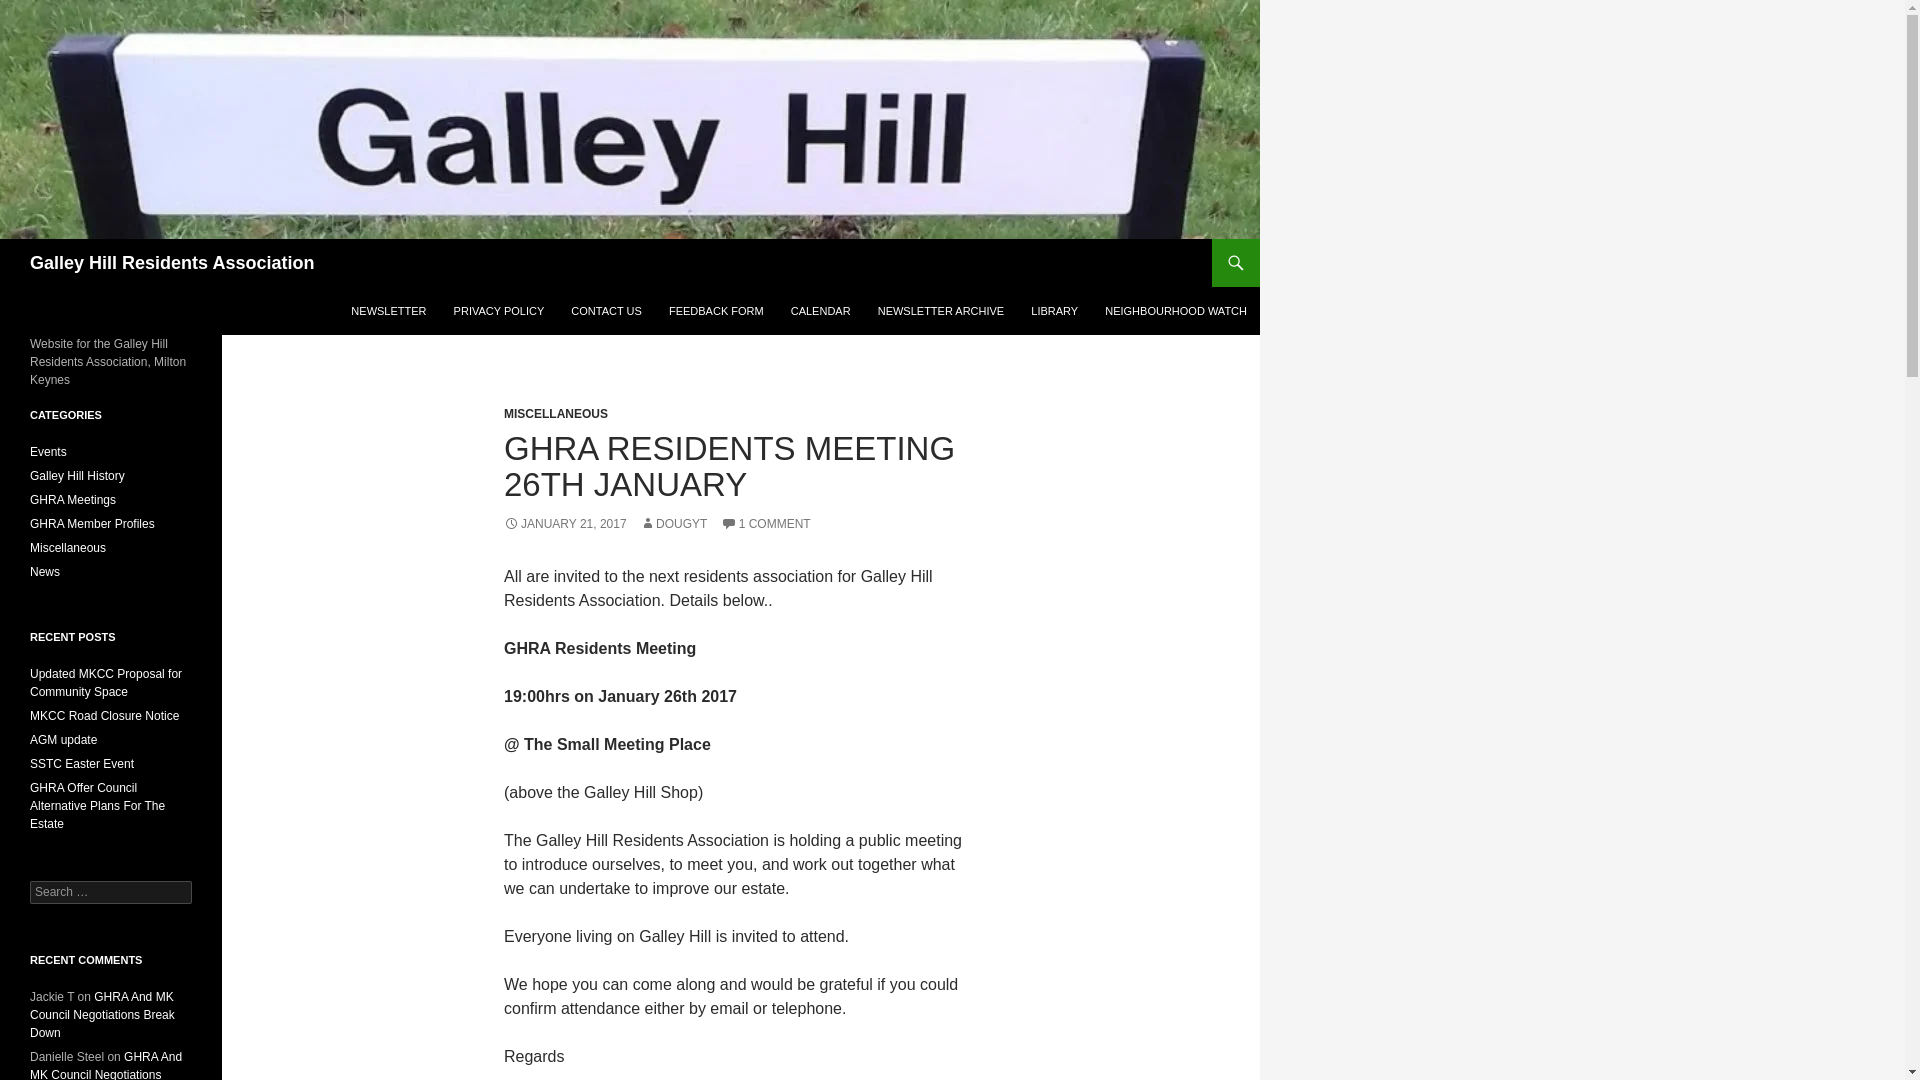 The height and width of the screenshot is (1080, 1920). What do you see at coordinates (98, 805) in the screenshot?
I see `GHRA Offer Council Alternative Plans For The Estate` at bounding box center [98, 805].